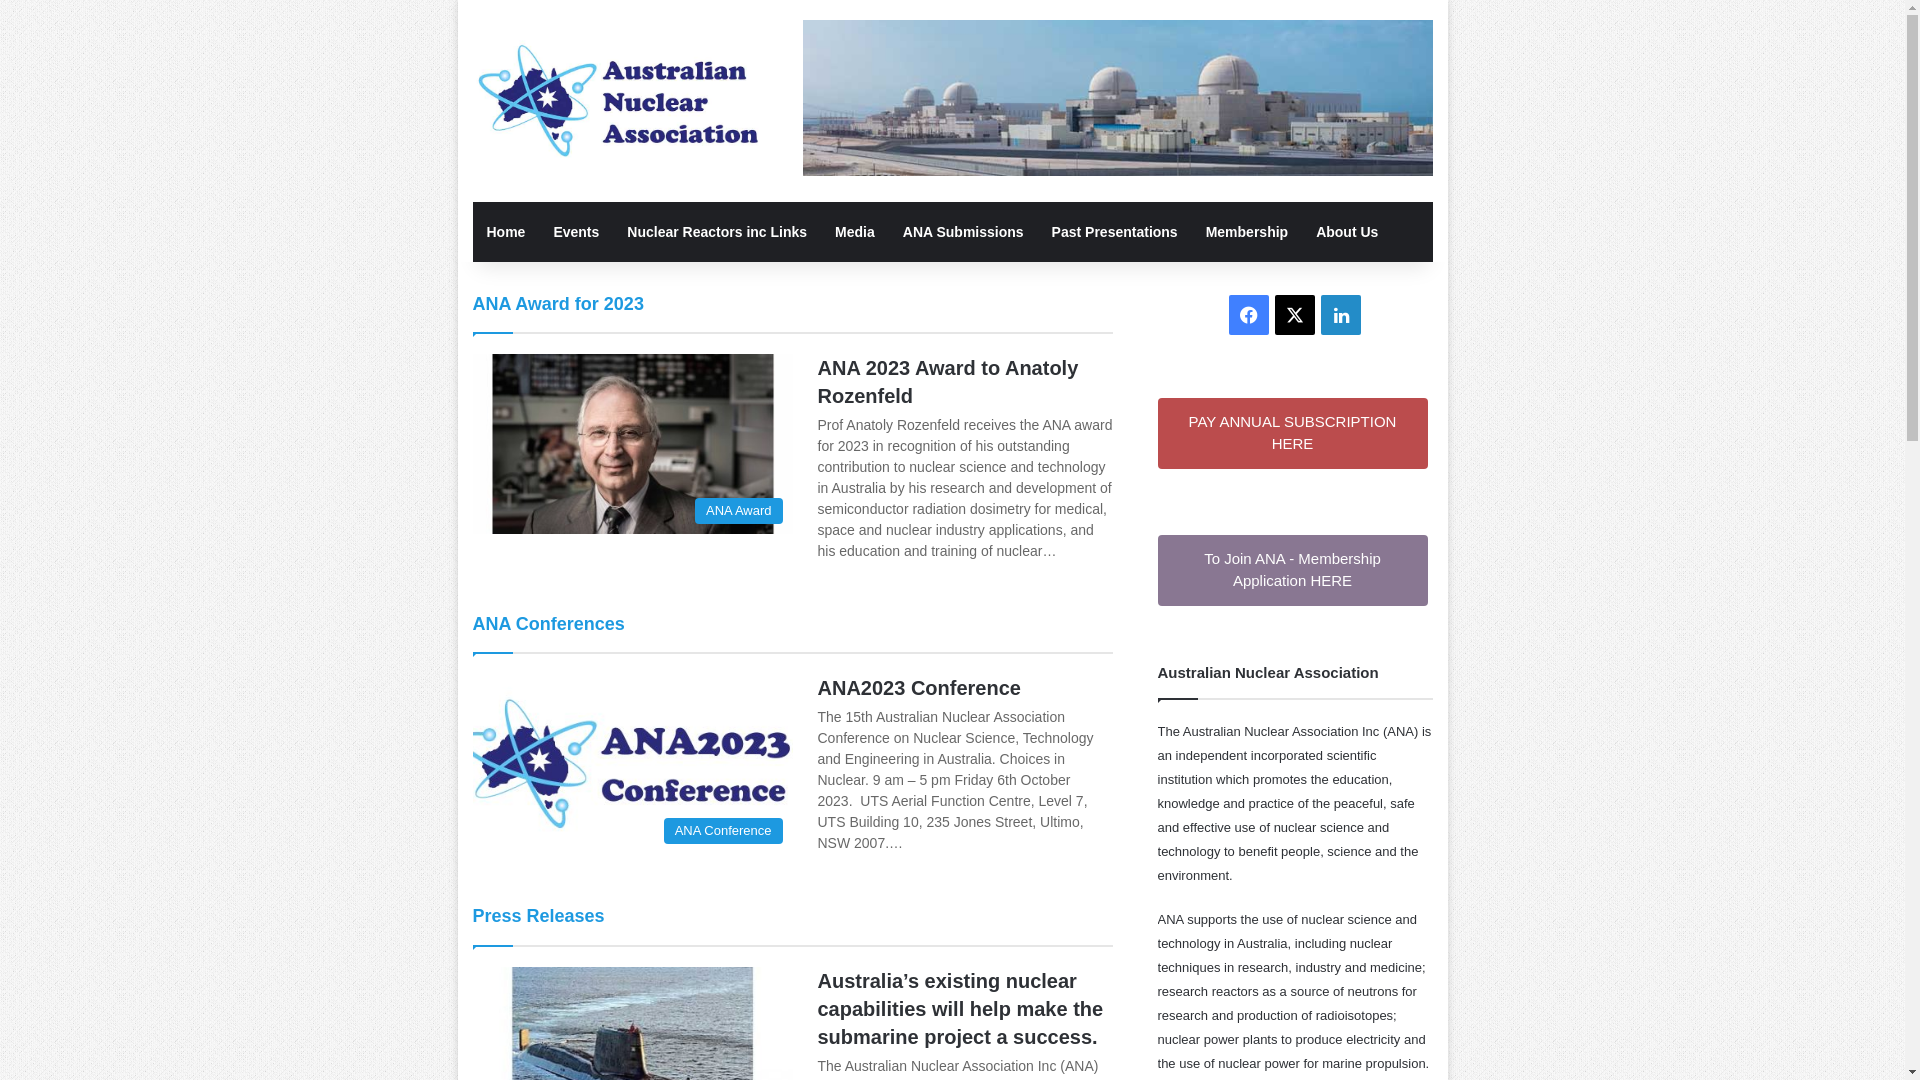 This screenshot has height=1080, width=1920. I want to click on X, so click(1295, 315).